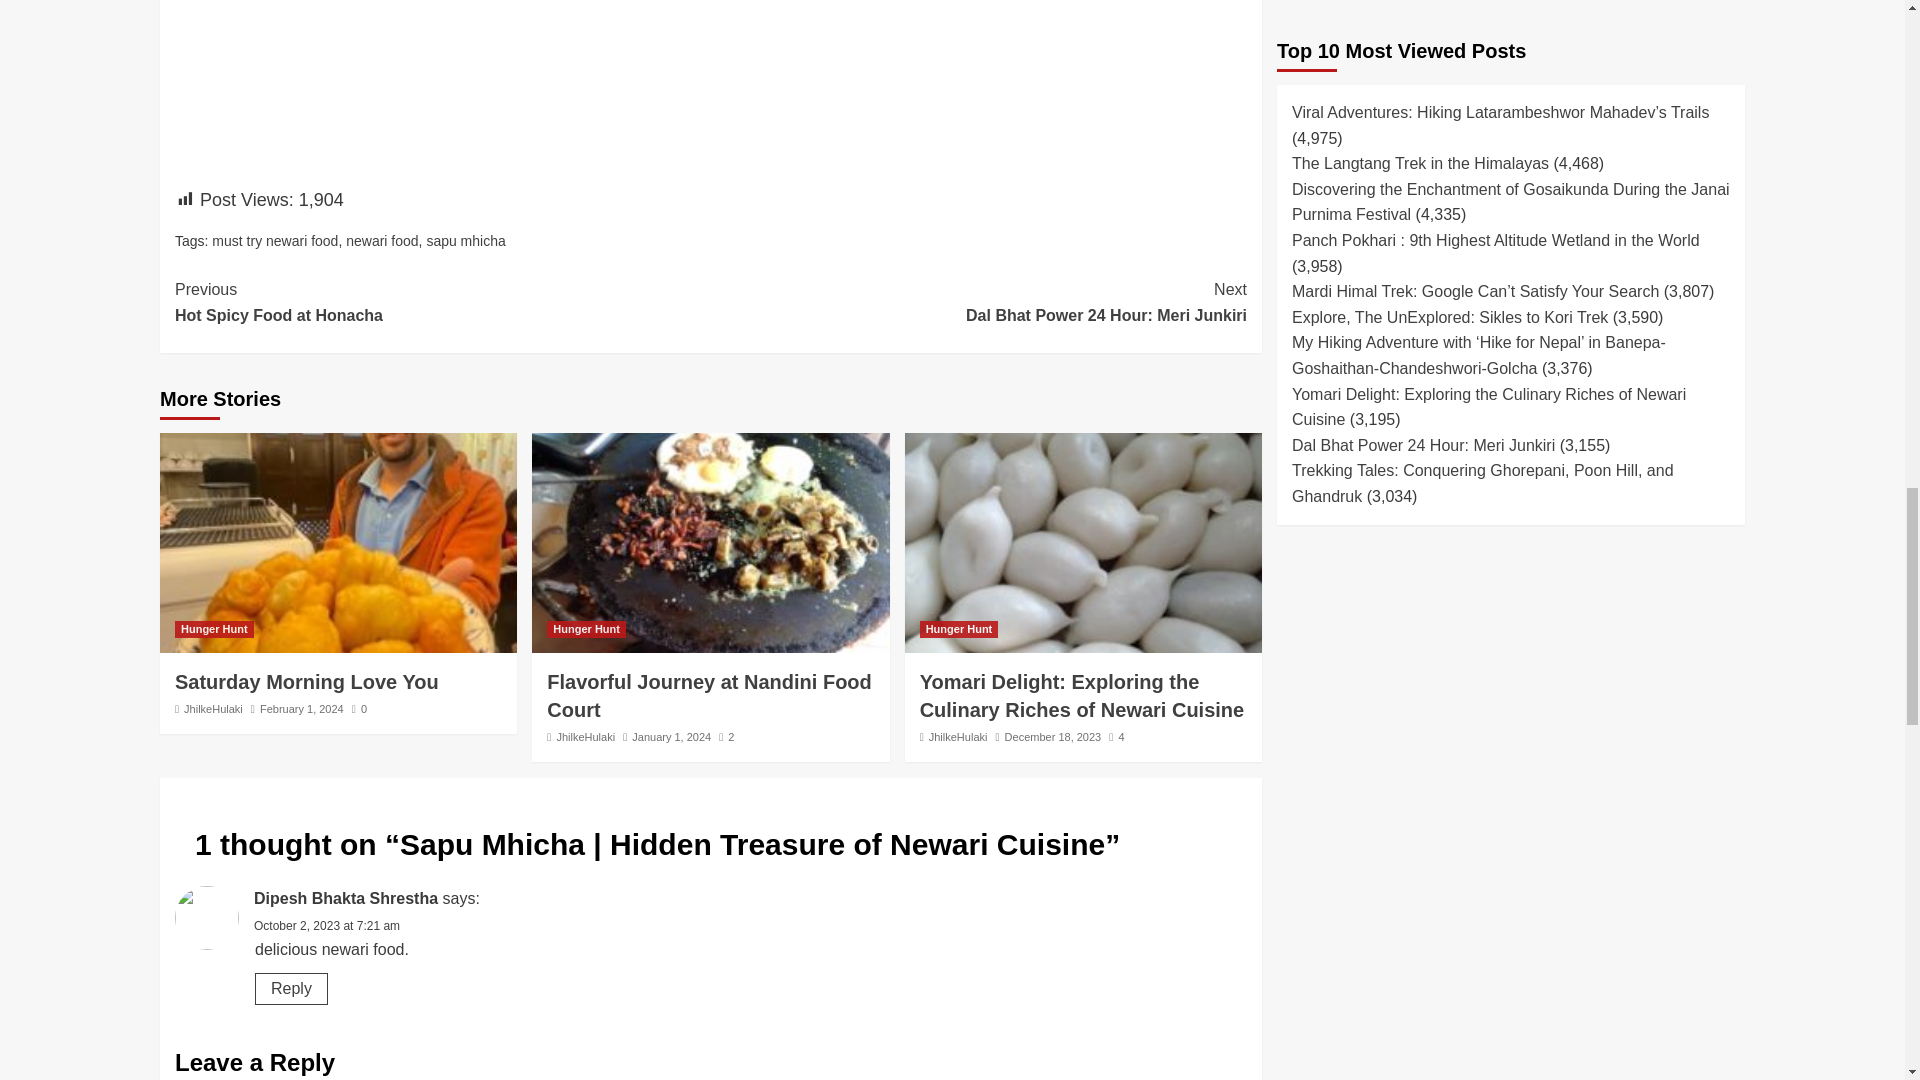 The image size is (1920, 1080). I want to click on JhilkeHulaki, so click(978, 302).